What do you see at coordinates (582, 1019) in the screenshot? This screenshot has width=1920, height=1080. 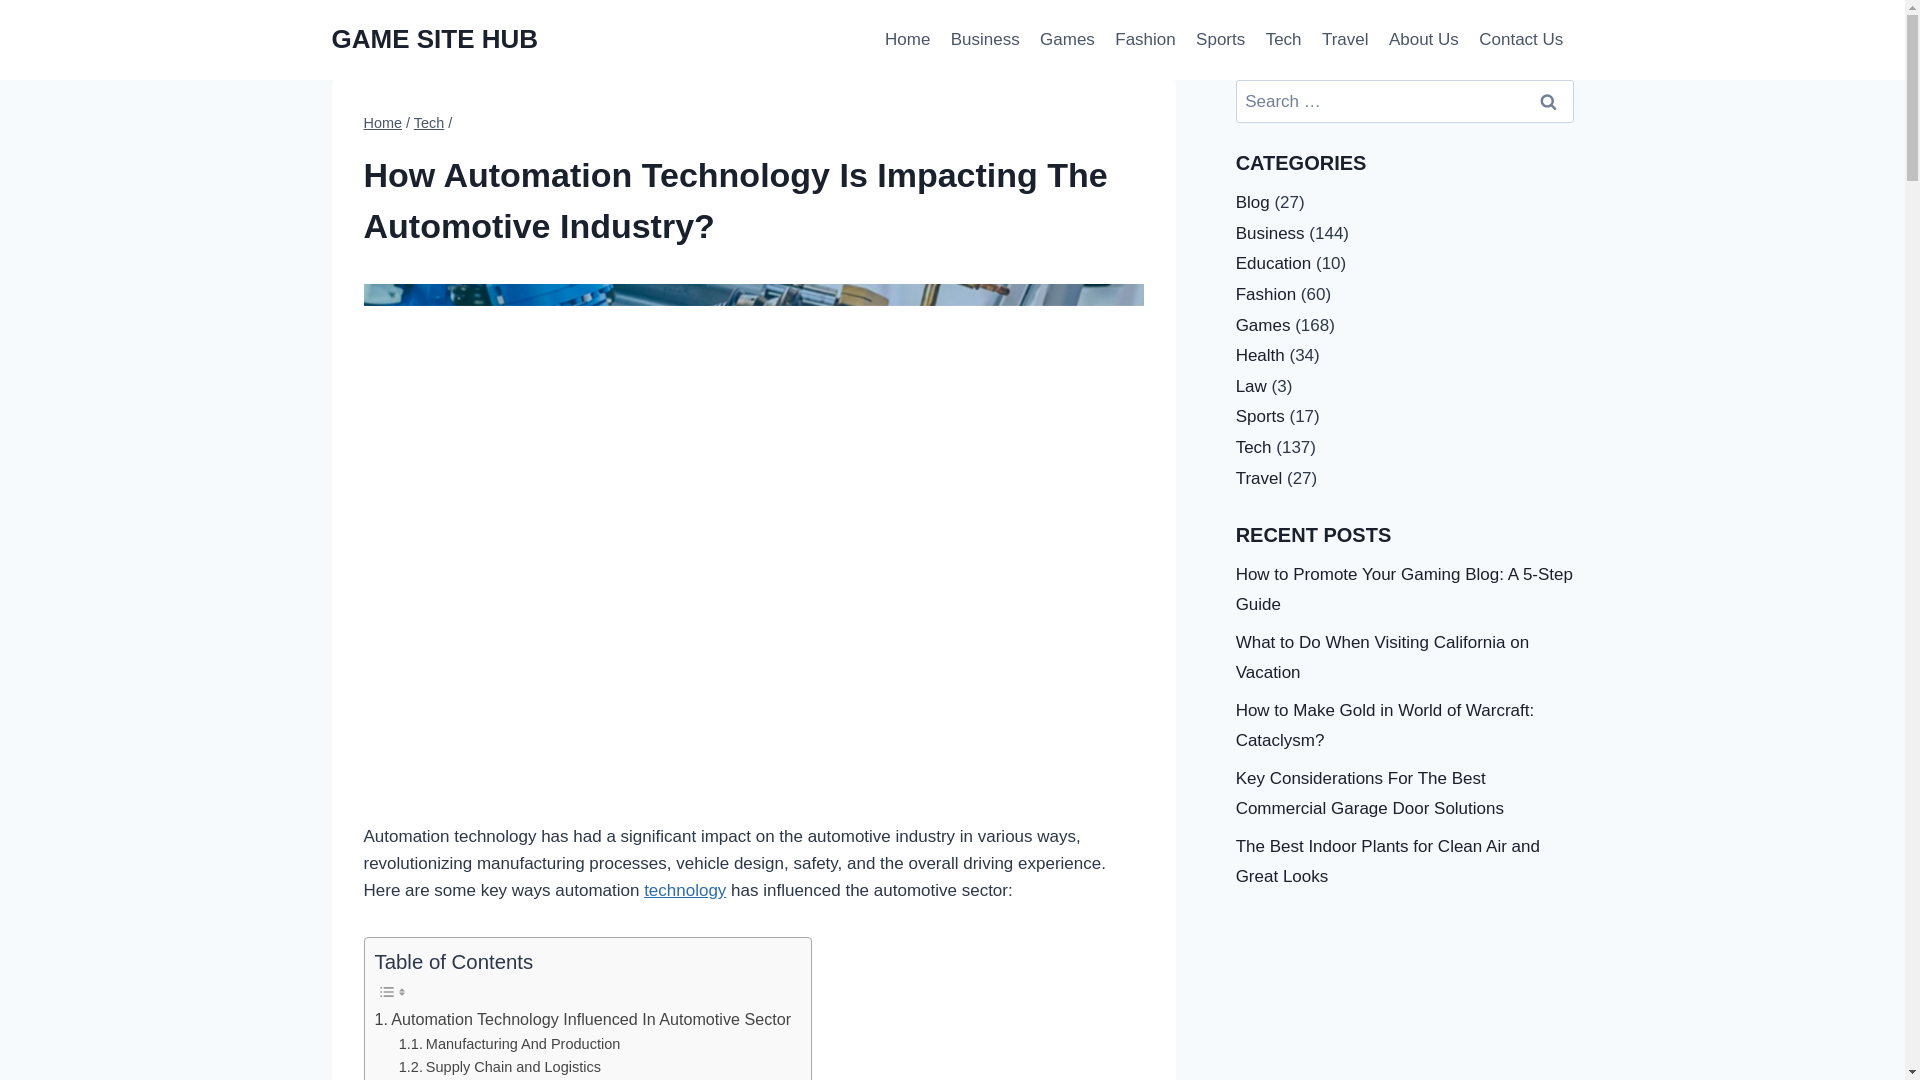 I see `Automation Technology Influenced In Automotive Sector` at bounding box center [582, 1019].